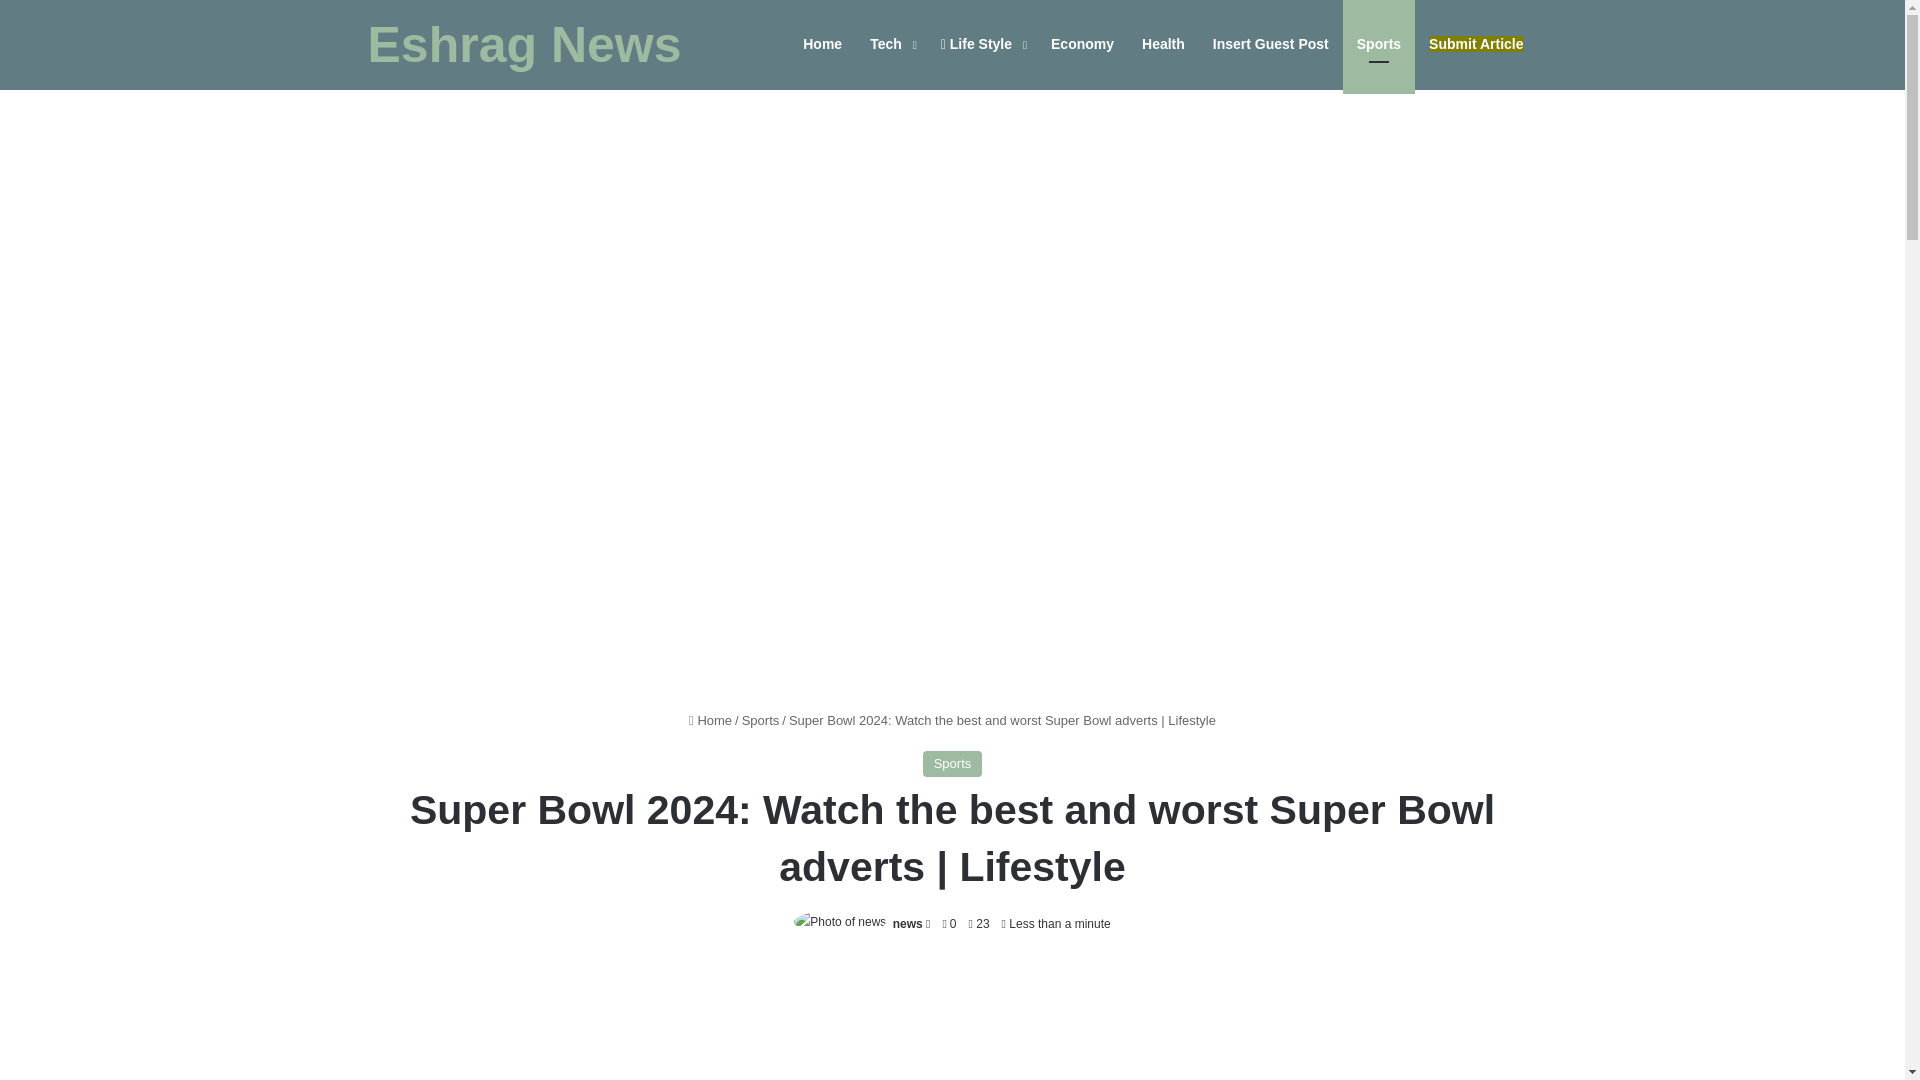  I want to click on Sports, so click(760, 720).